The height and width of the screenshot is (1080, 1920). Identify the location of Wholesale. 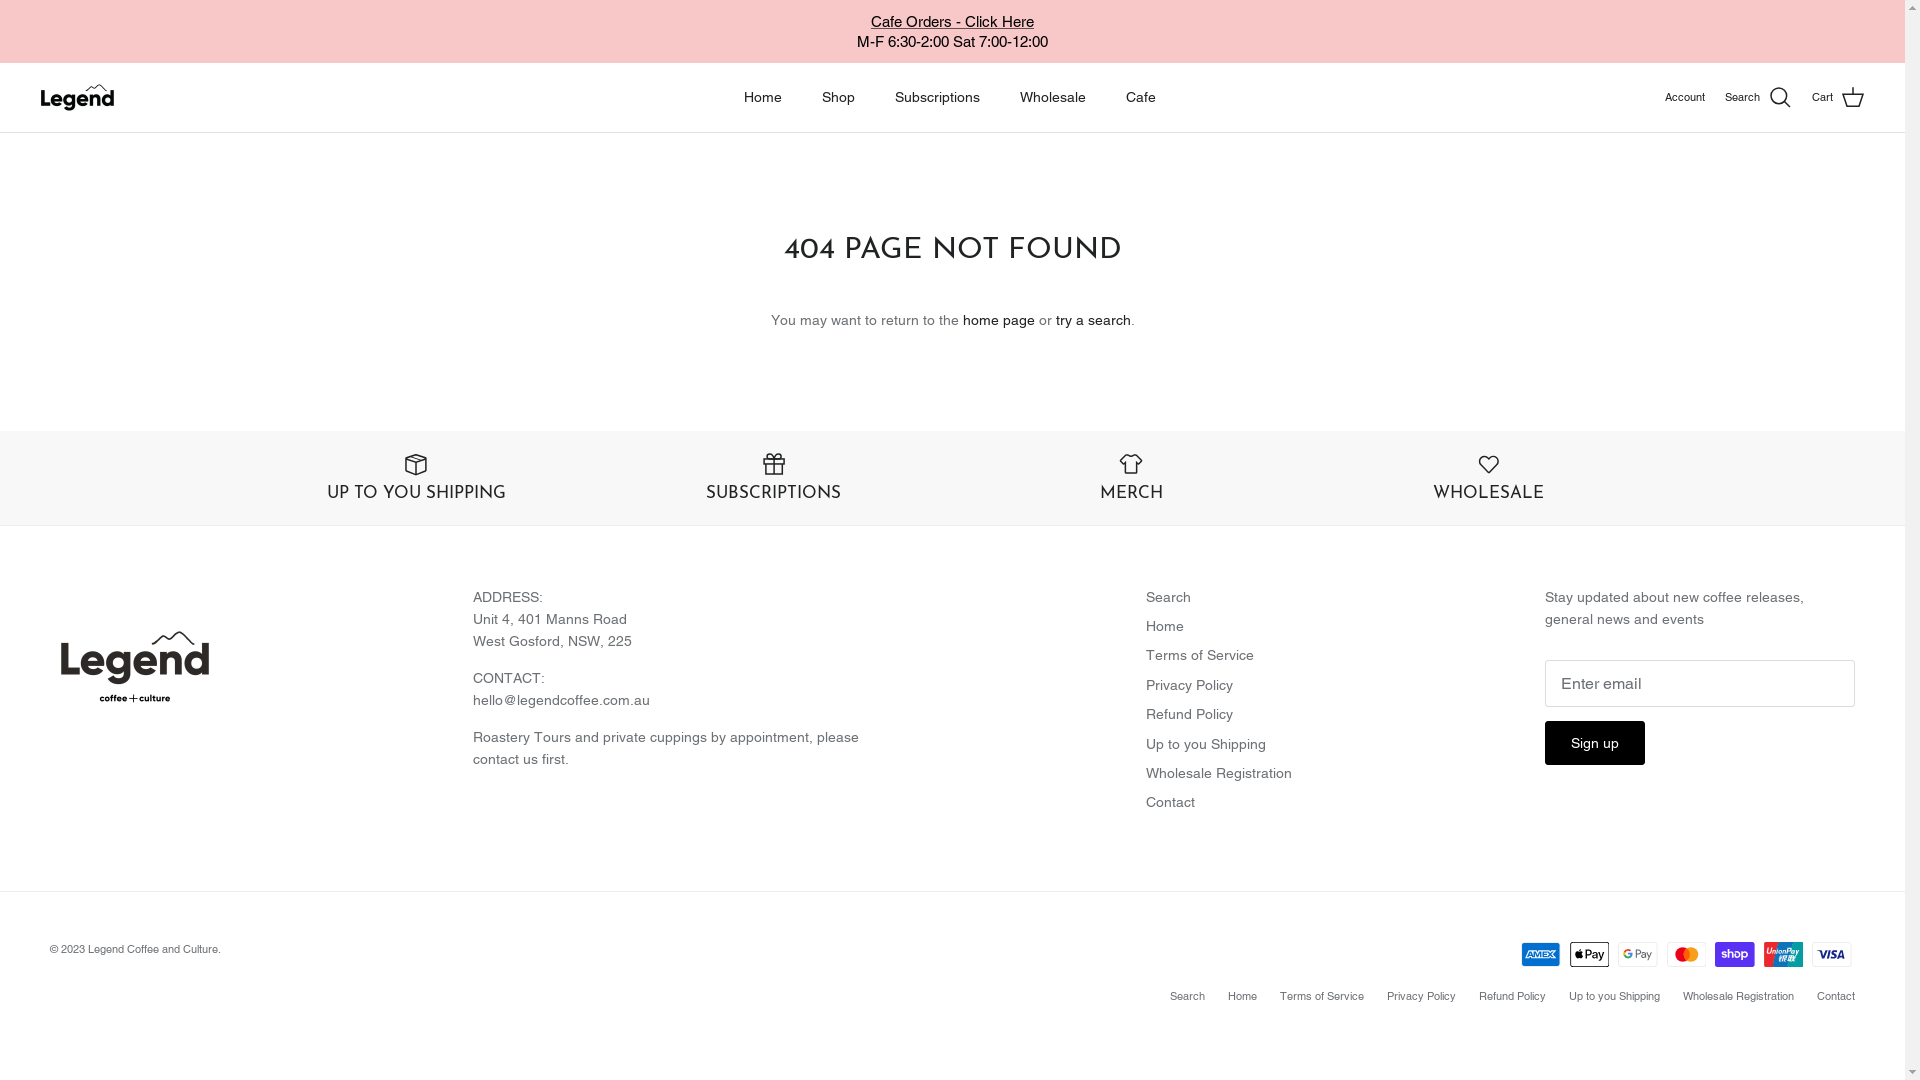
(1053, 98).